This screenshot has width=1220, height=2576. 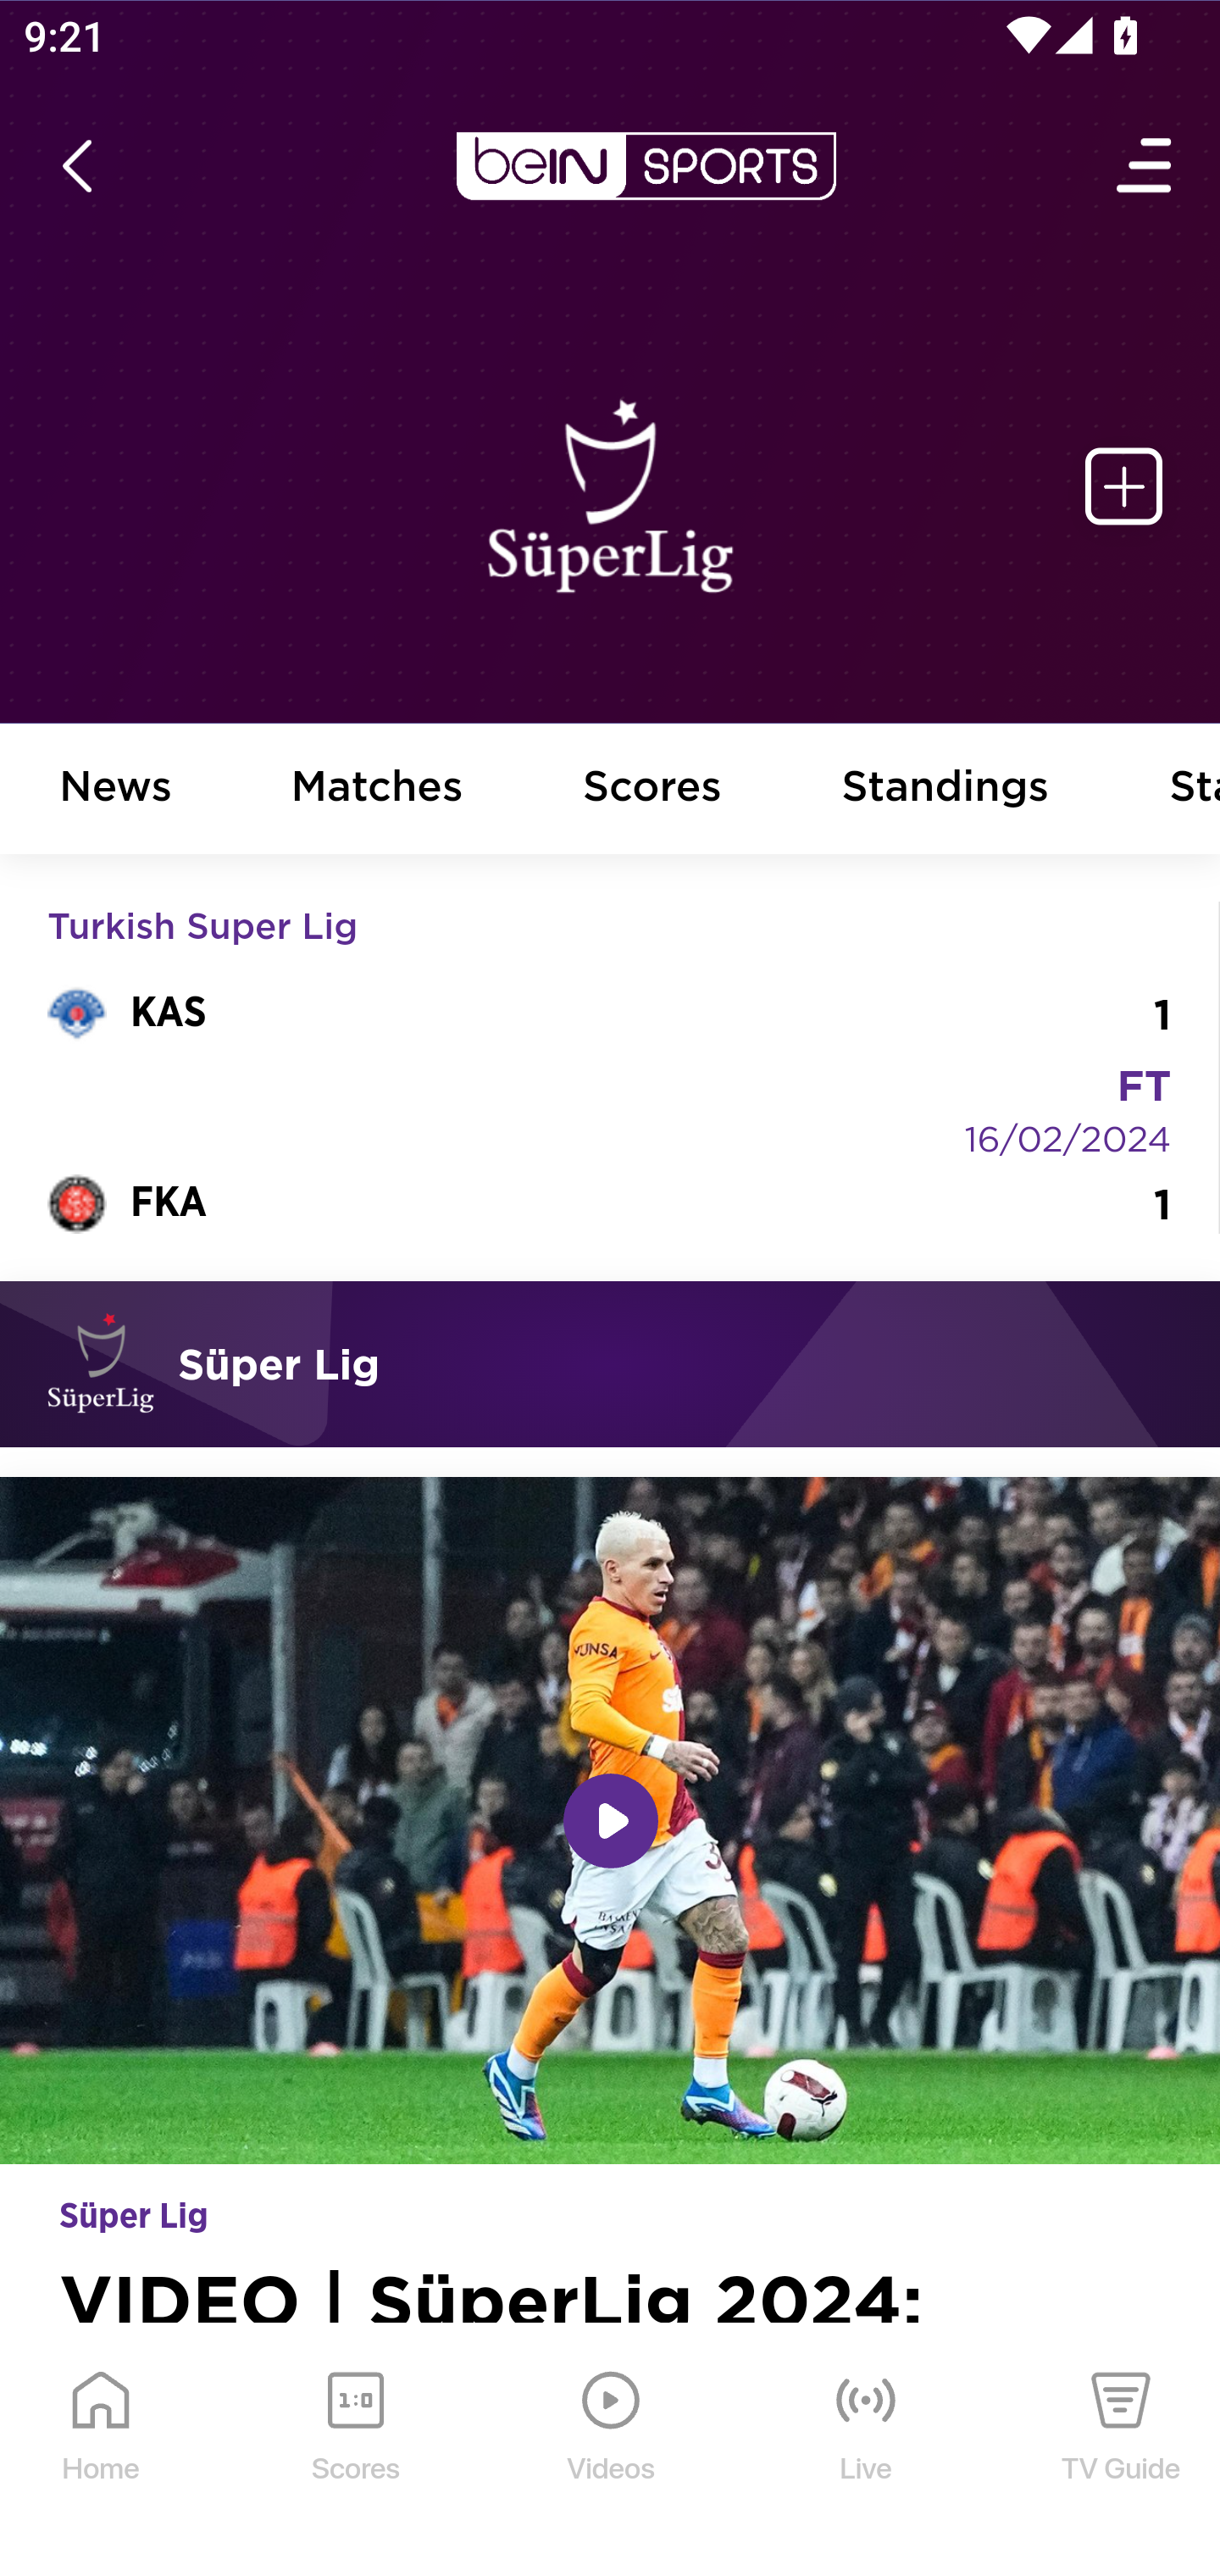 What do you see at coordinates (355, 2451) in the screenshot?
I see `Scores Scores Icon Scores` at bounding box center [355, 2451].